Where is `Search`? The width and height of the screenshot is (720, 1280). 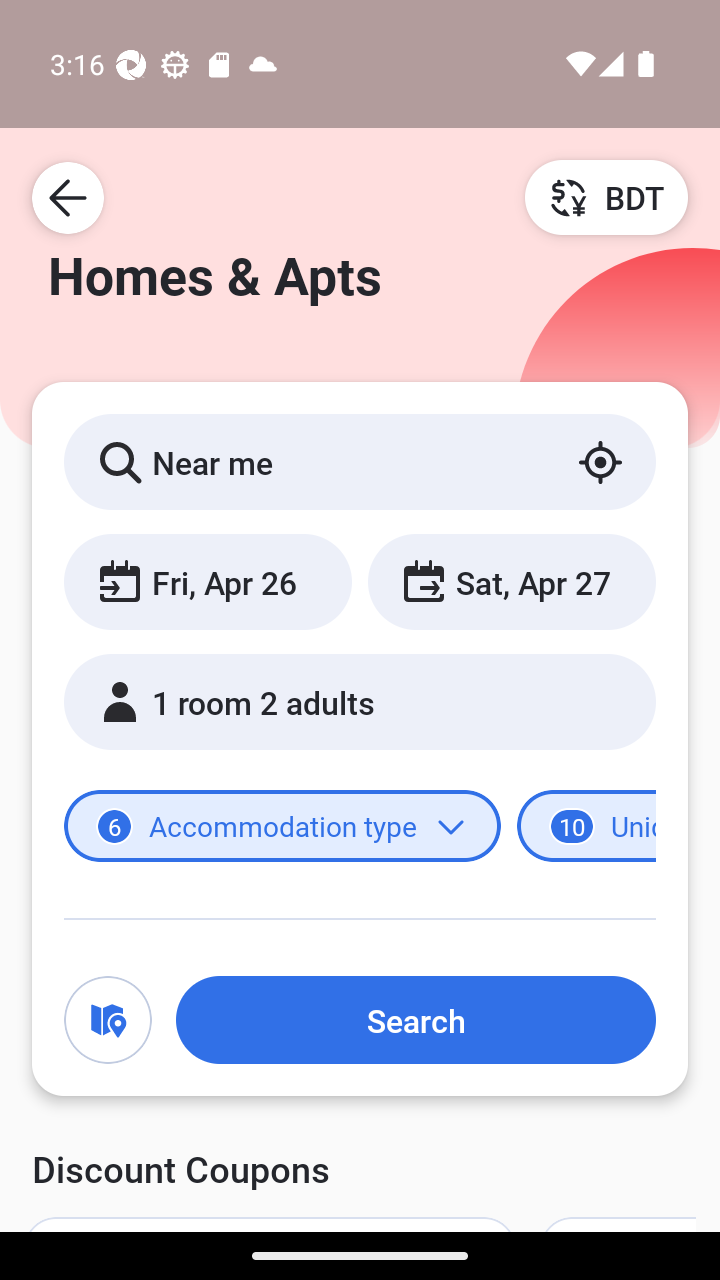 Search is located at coordinates (415, 1019).